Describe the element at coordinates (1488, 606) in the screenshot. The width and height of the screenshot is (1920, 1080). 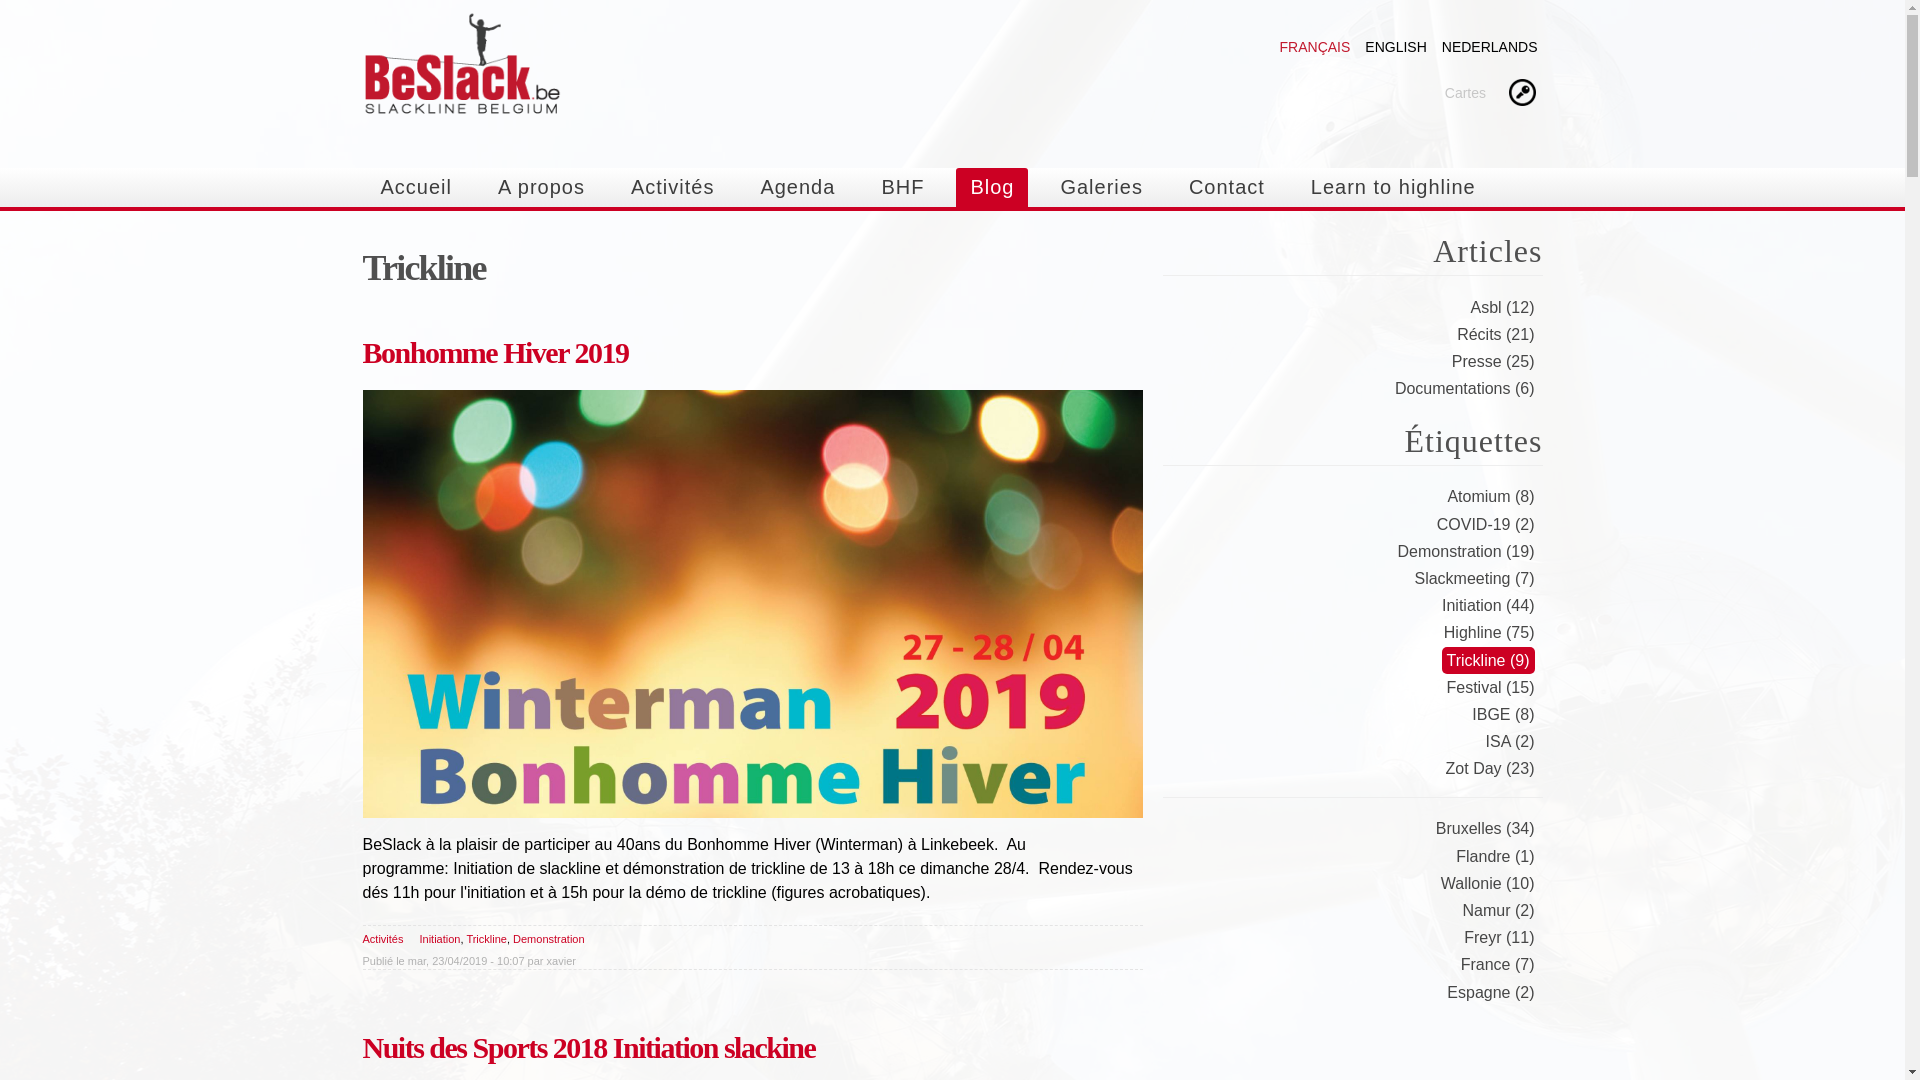
I see `Initiation (44)` at that location.